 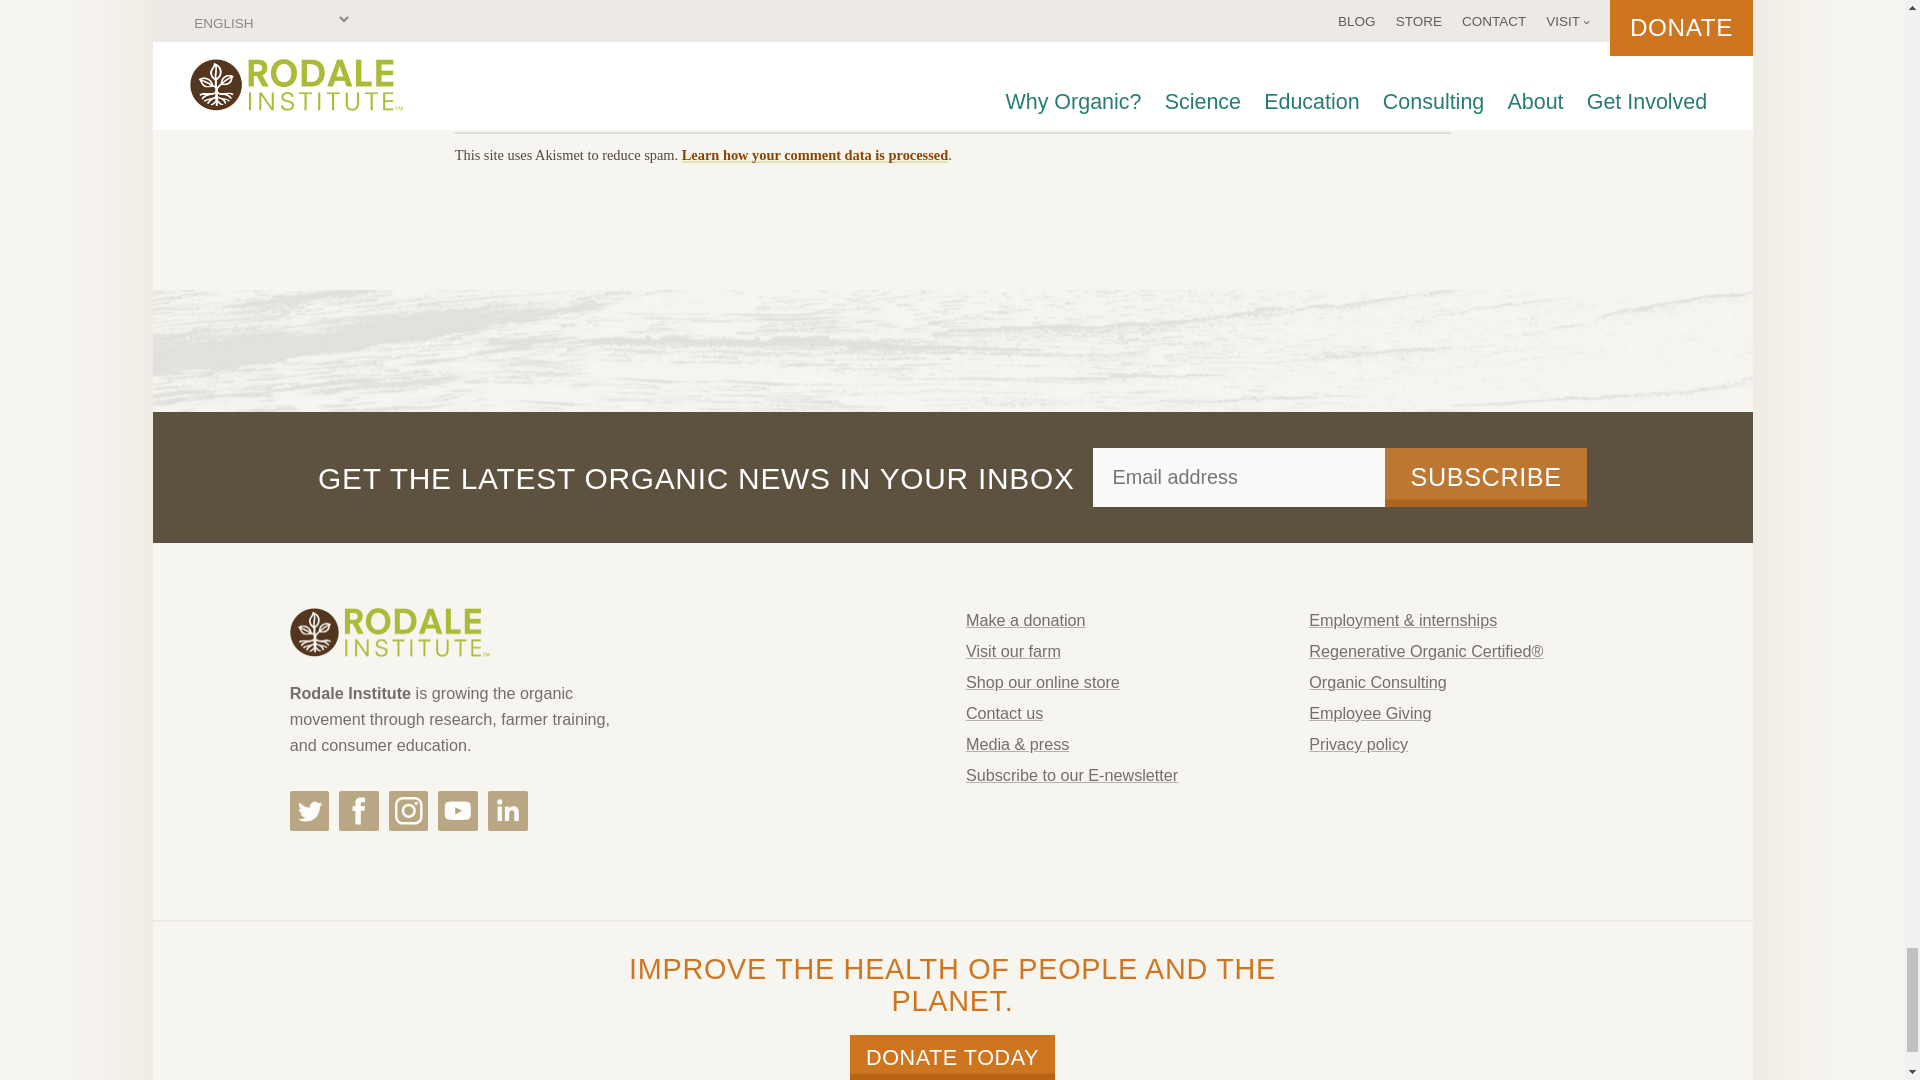 I want to click on Visit Rodale's instagram page, so click(x=408, y=810).